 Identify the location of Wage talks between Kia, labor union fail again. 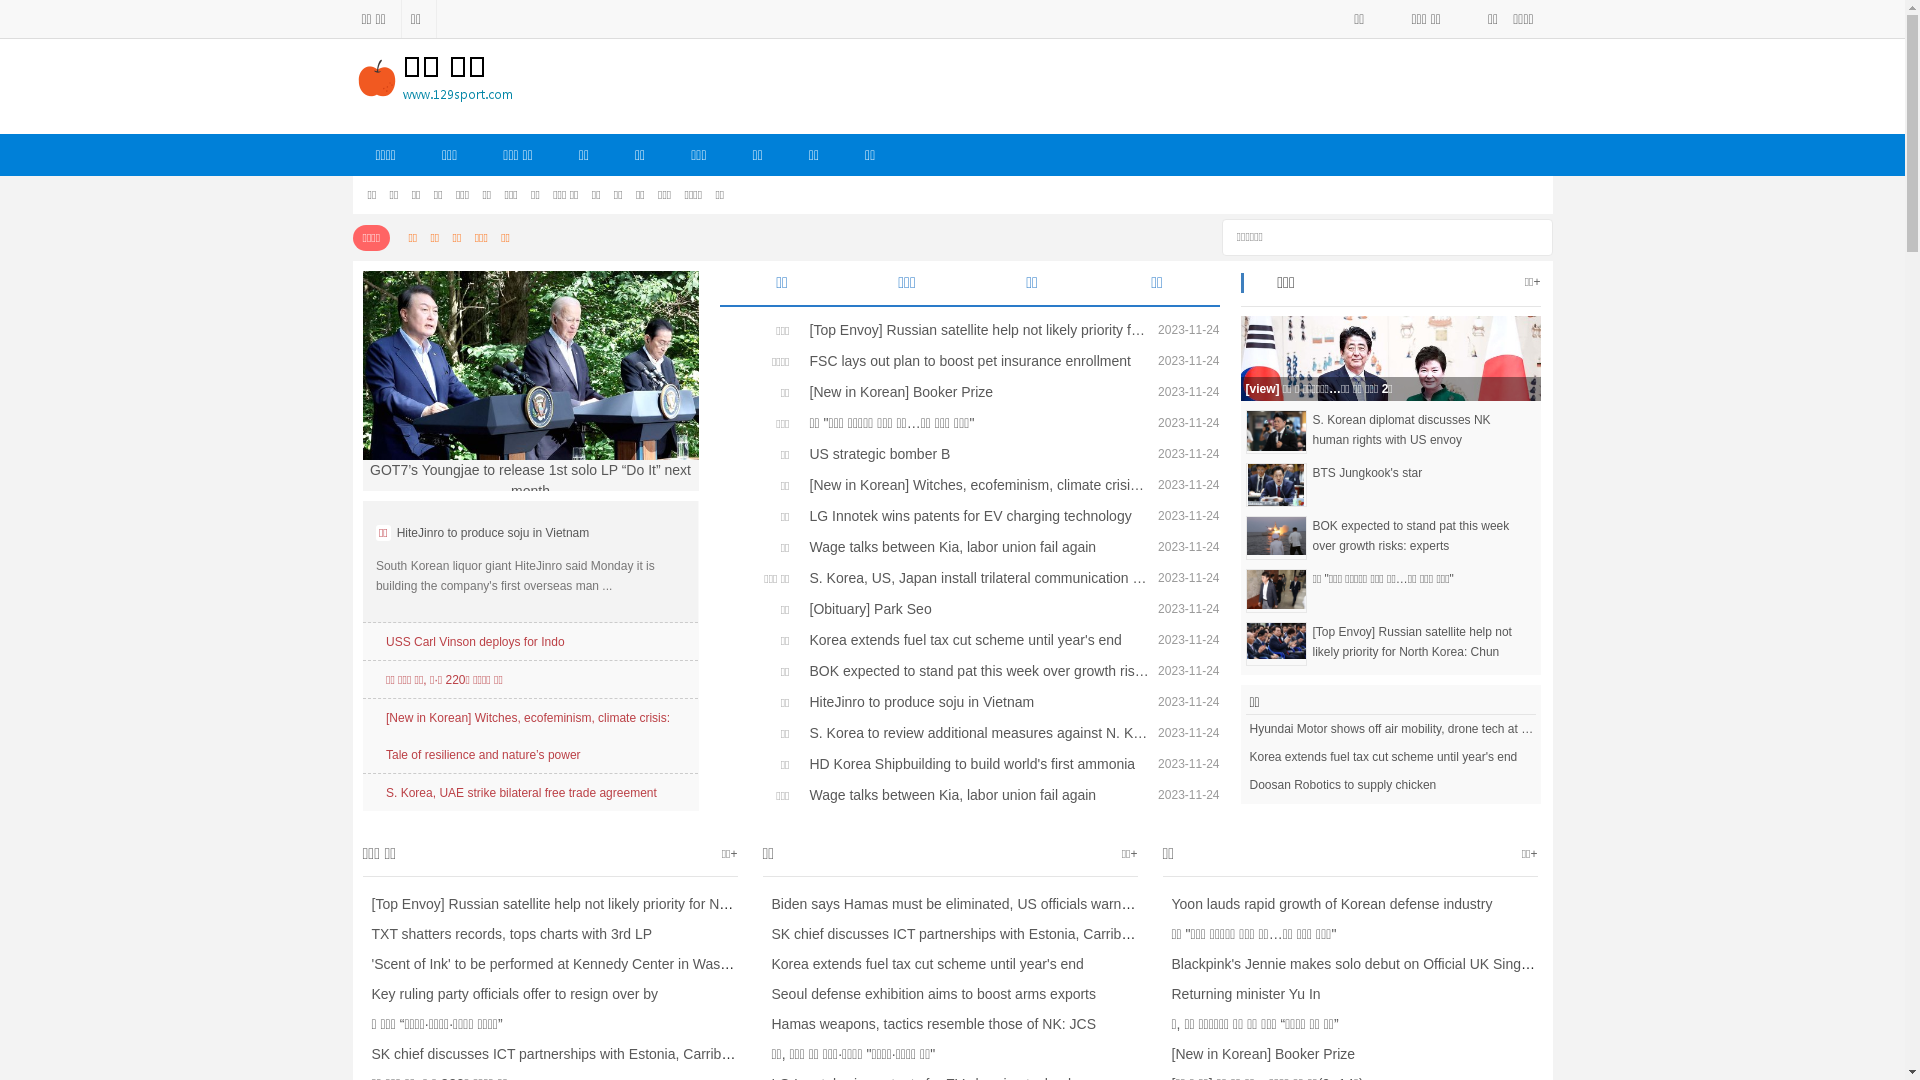
(975, 547).